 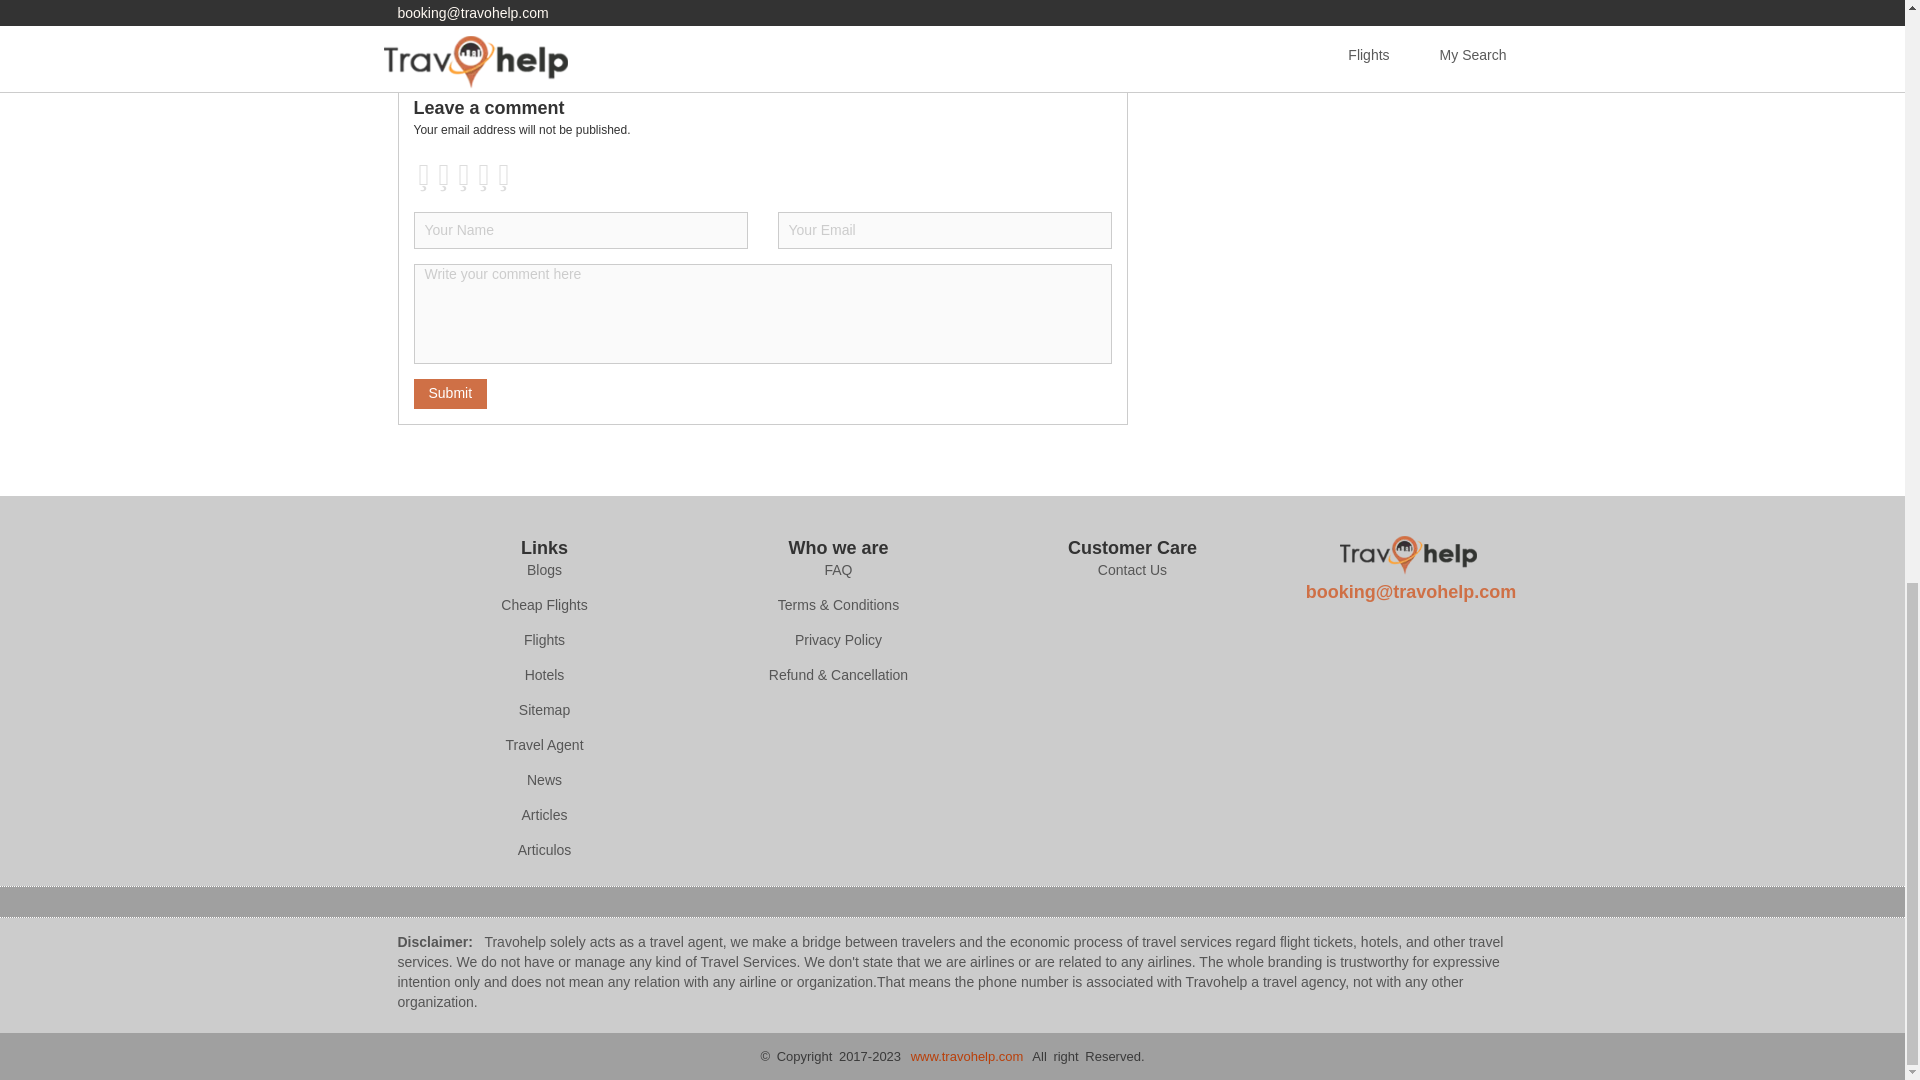 I want to click on FAQ, so click(x=838, y=570).